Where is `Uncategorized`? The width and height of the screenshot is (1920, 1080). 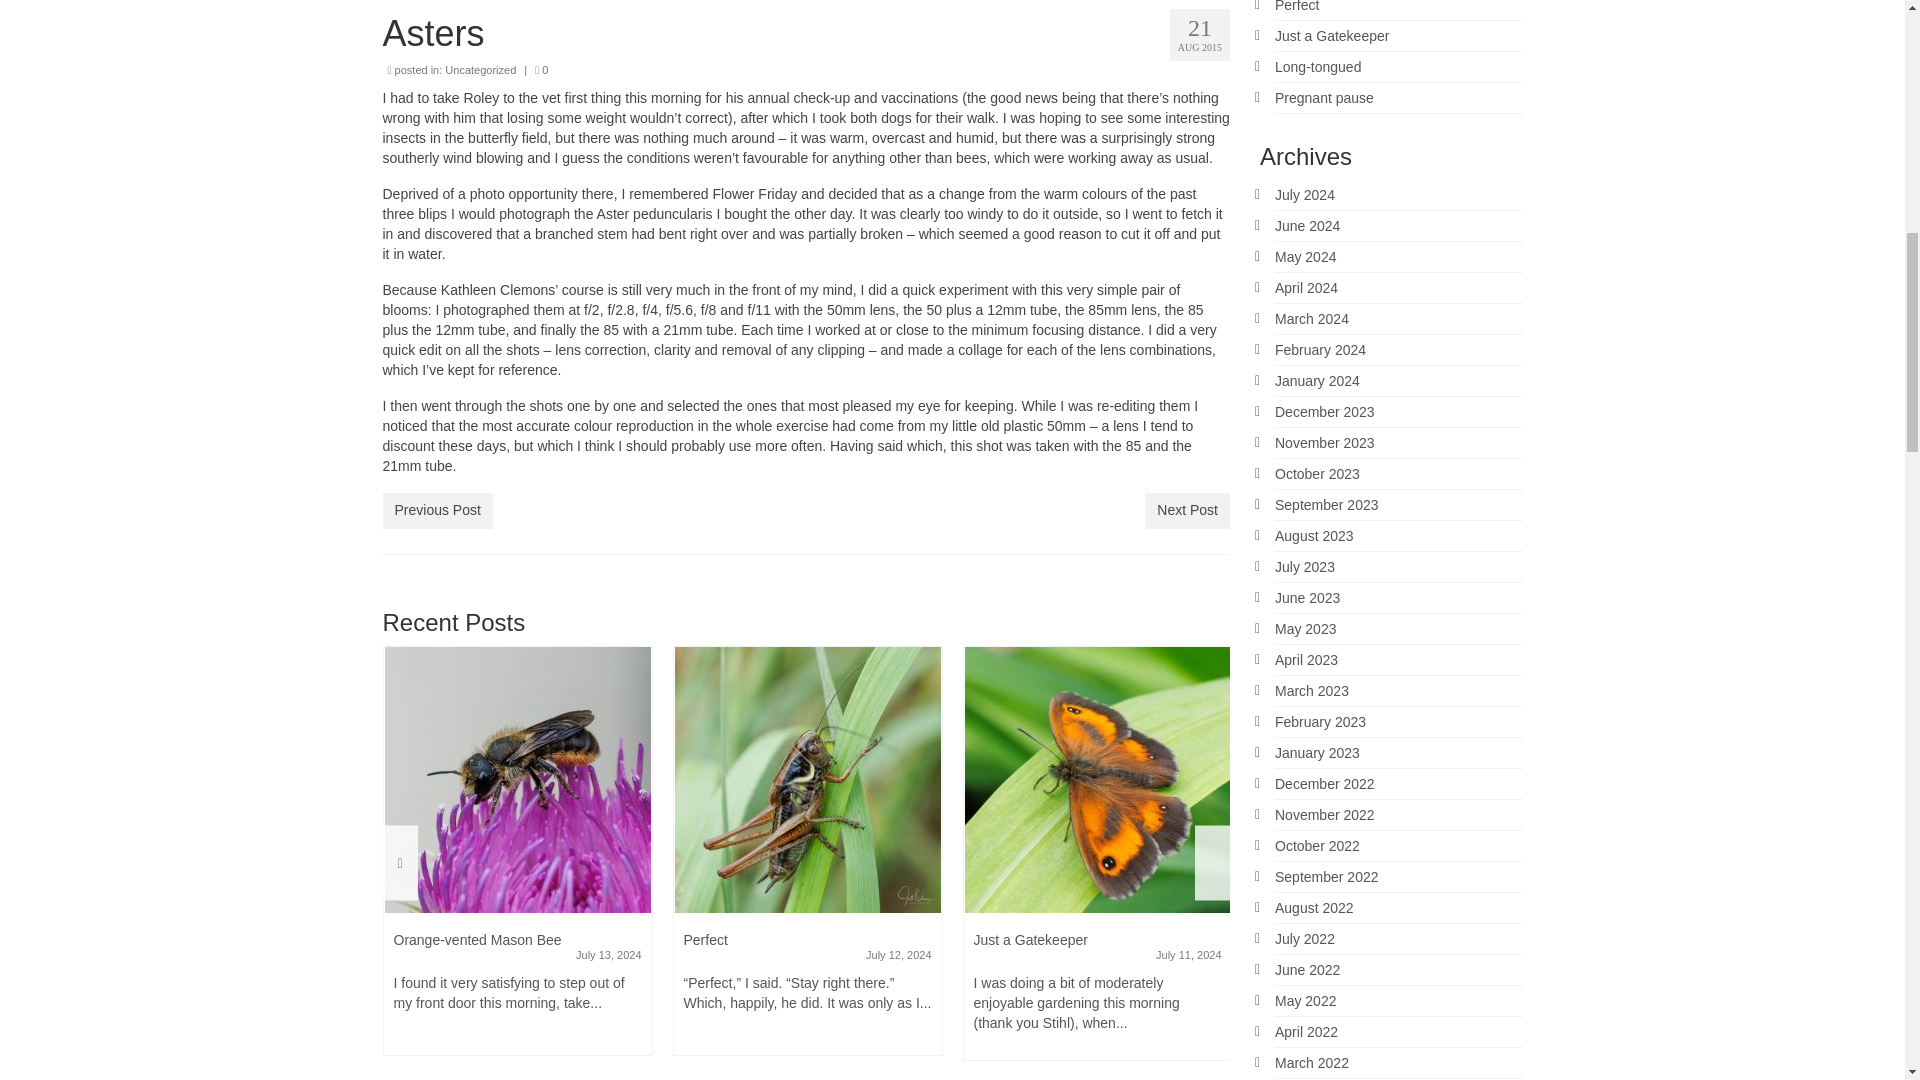 Uncategorized is located at coordinates (480, 69).